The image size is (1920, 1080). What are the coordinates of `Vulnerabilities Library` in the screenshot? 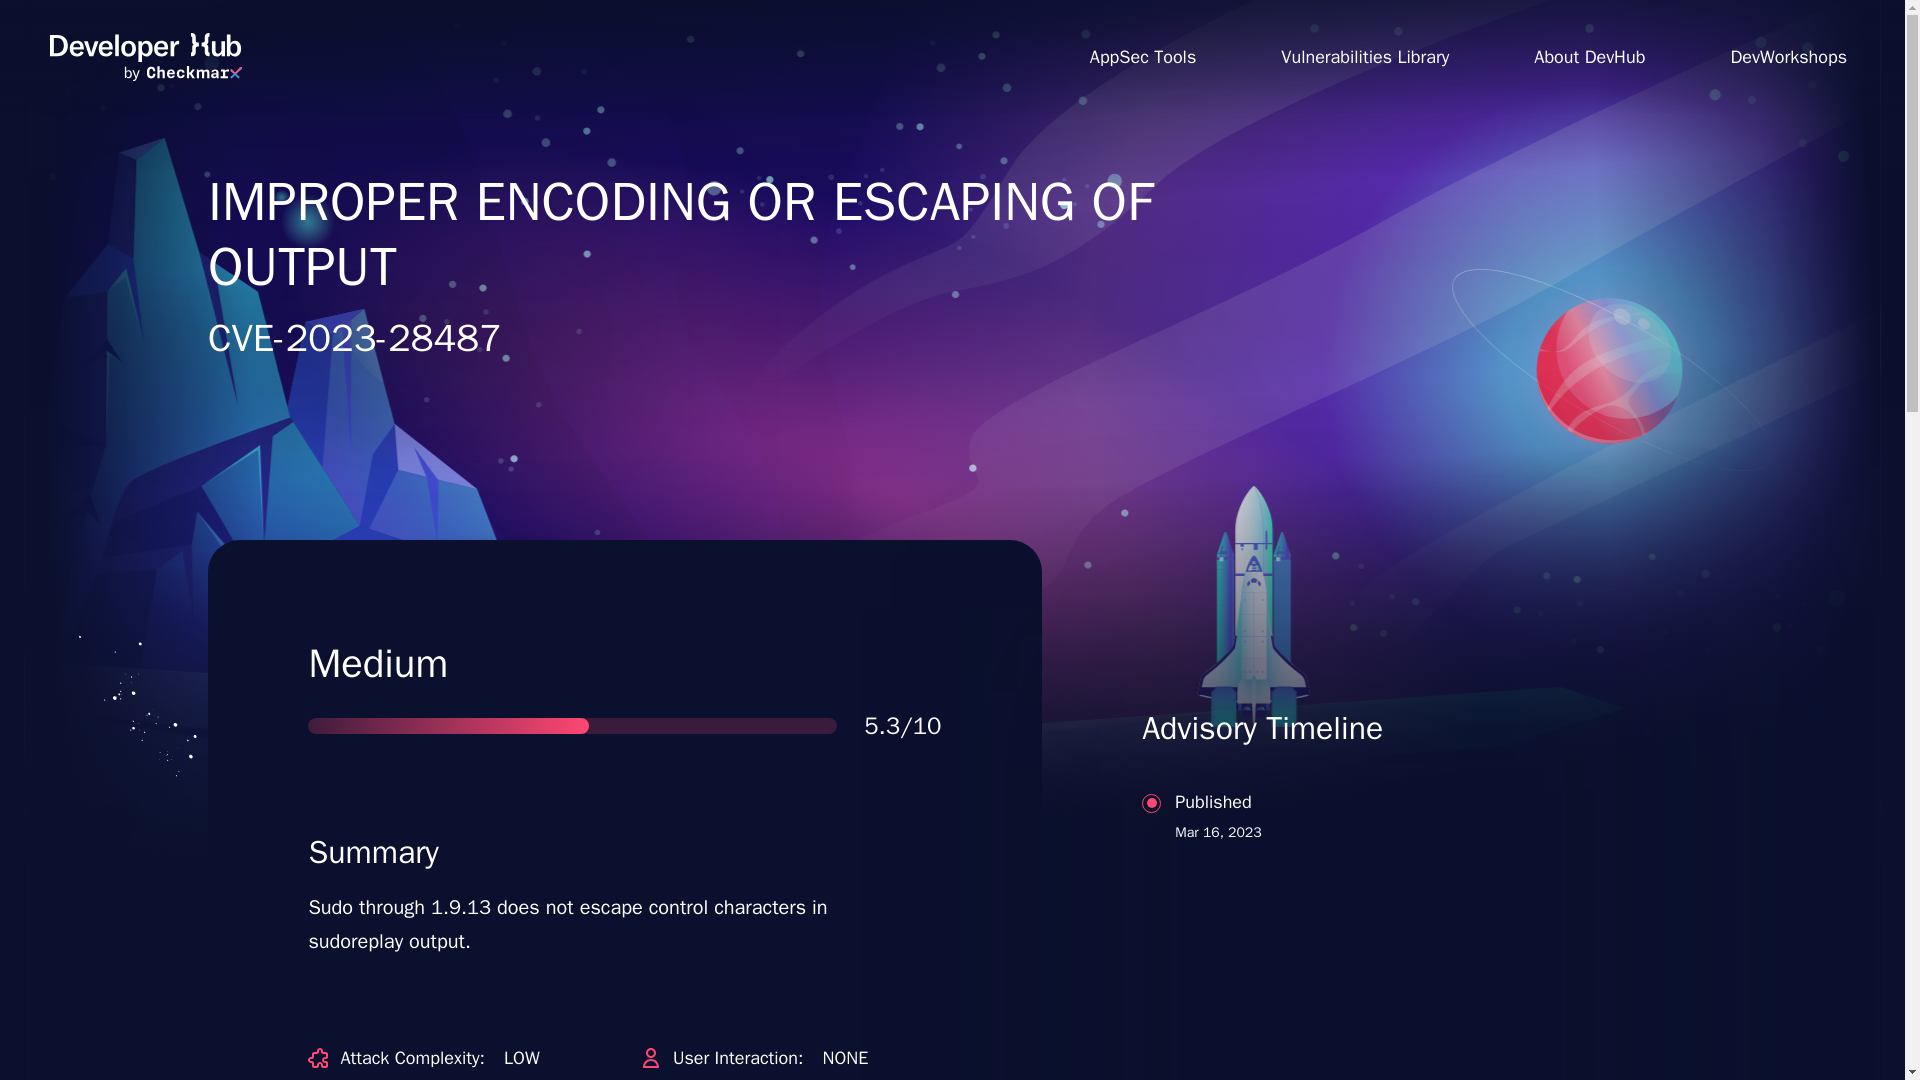 It's located at (1364, 56).